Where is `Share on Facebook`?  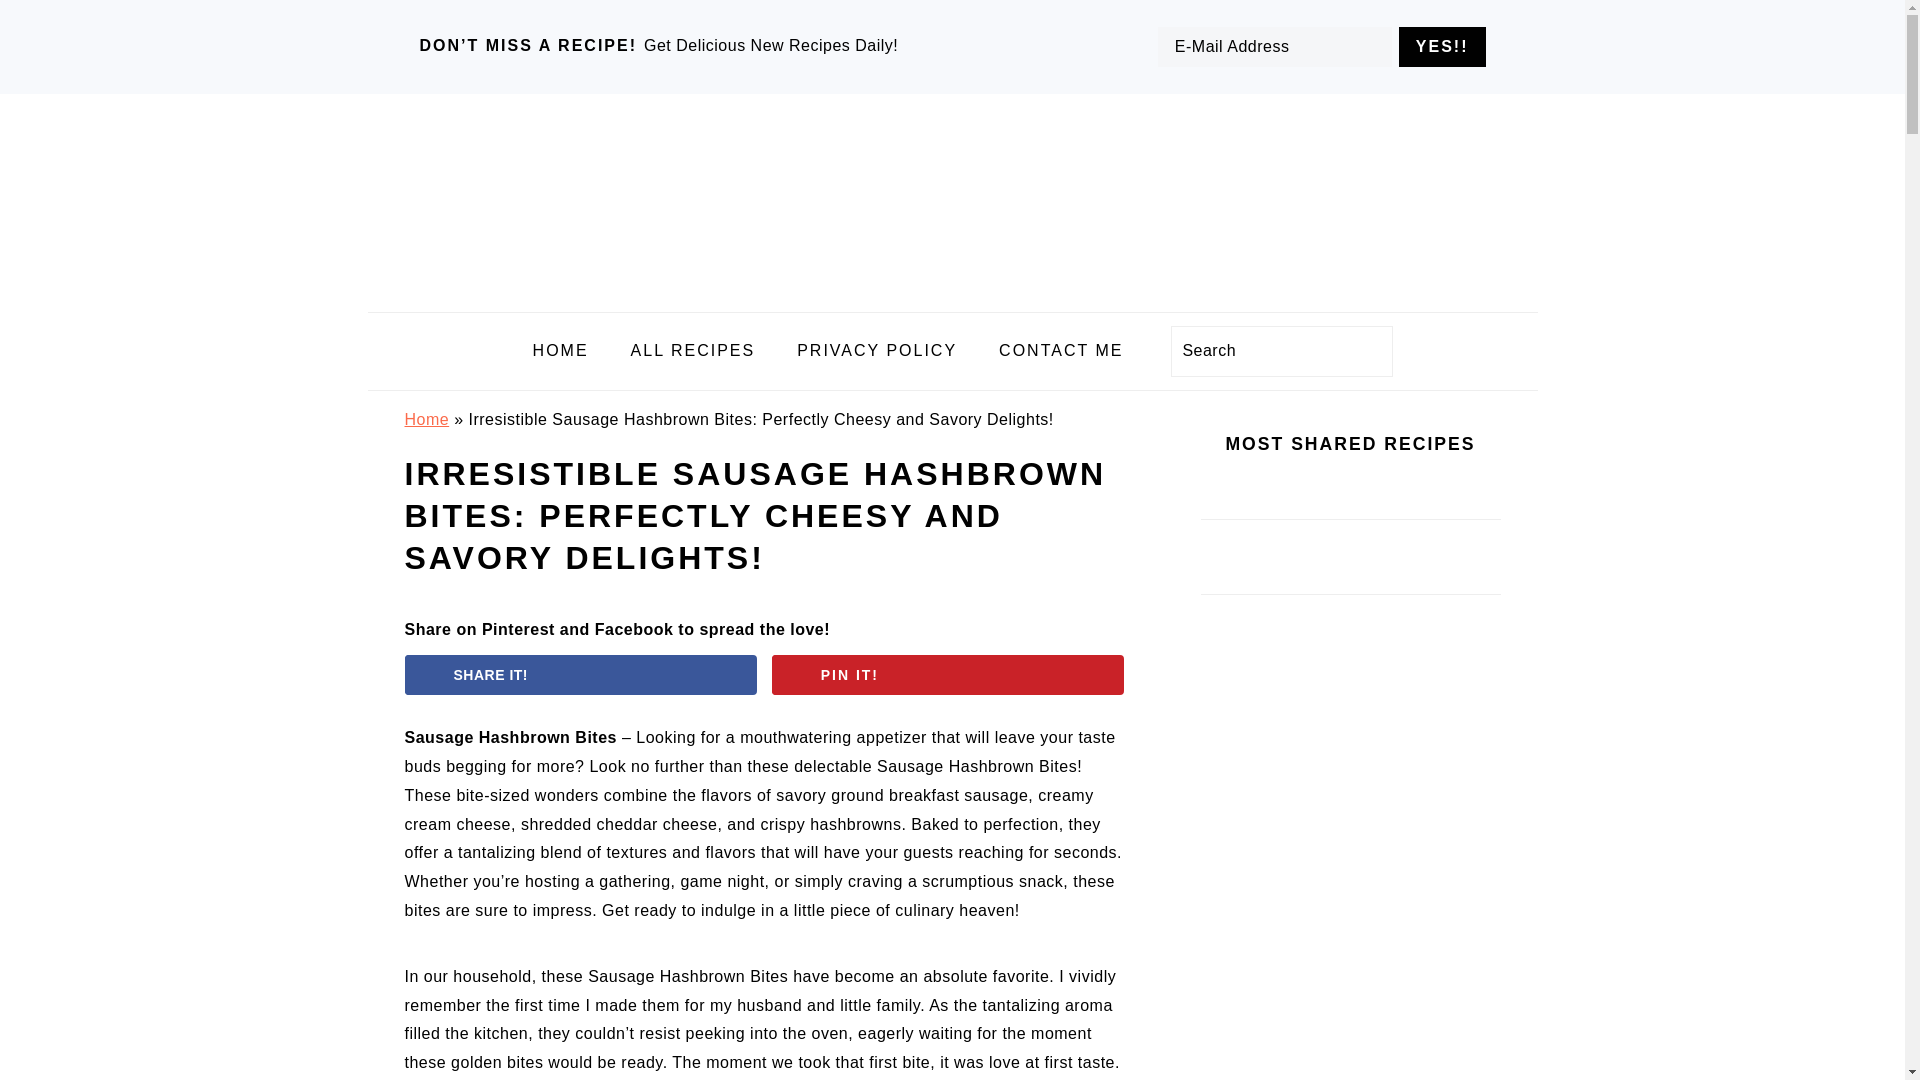 Share on Facebook is located at coordinates (580, 674).